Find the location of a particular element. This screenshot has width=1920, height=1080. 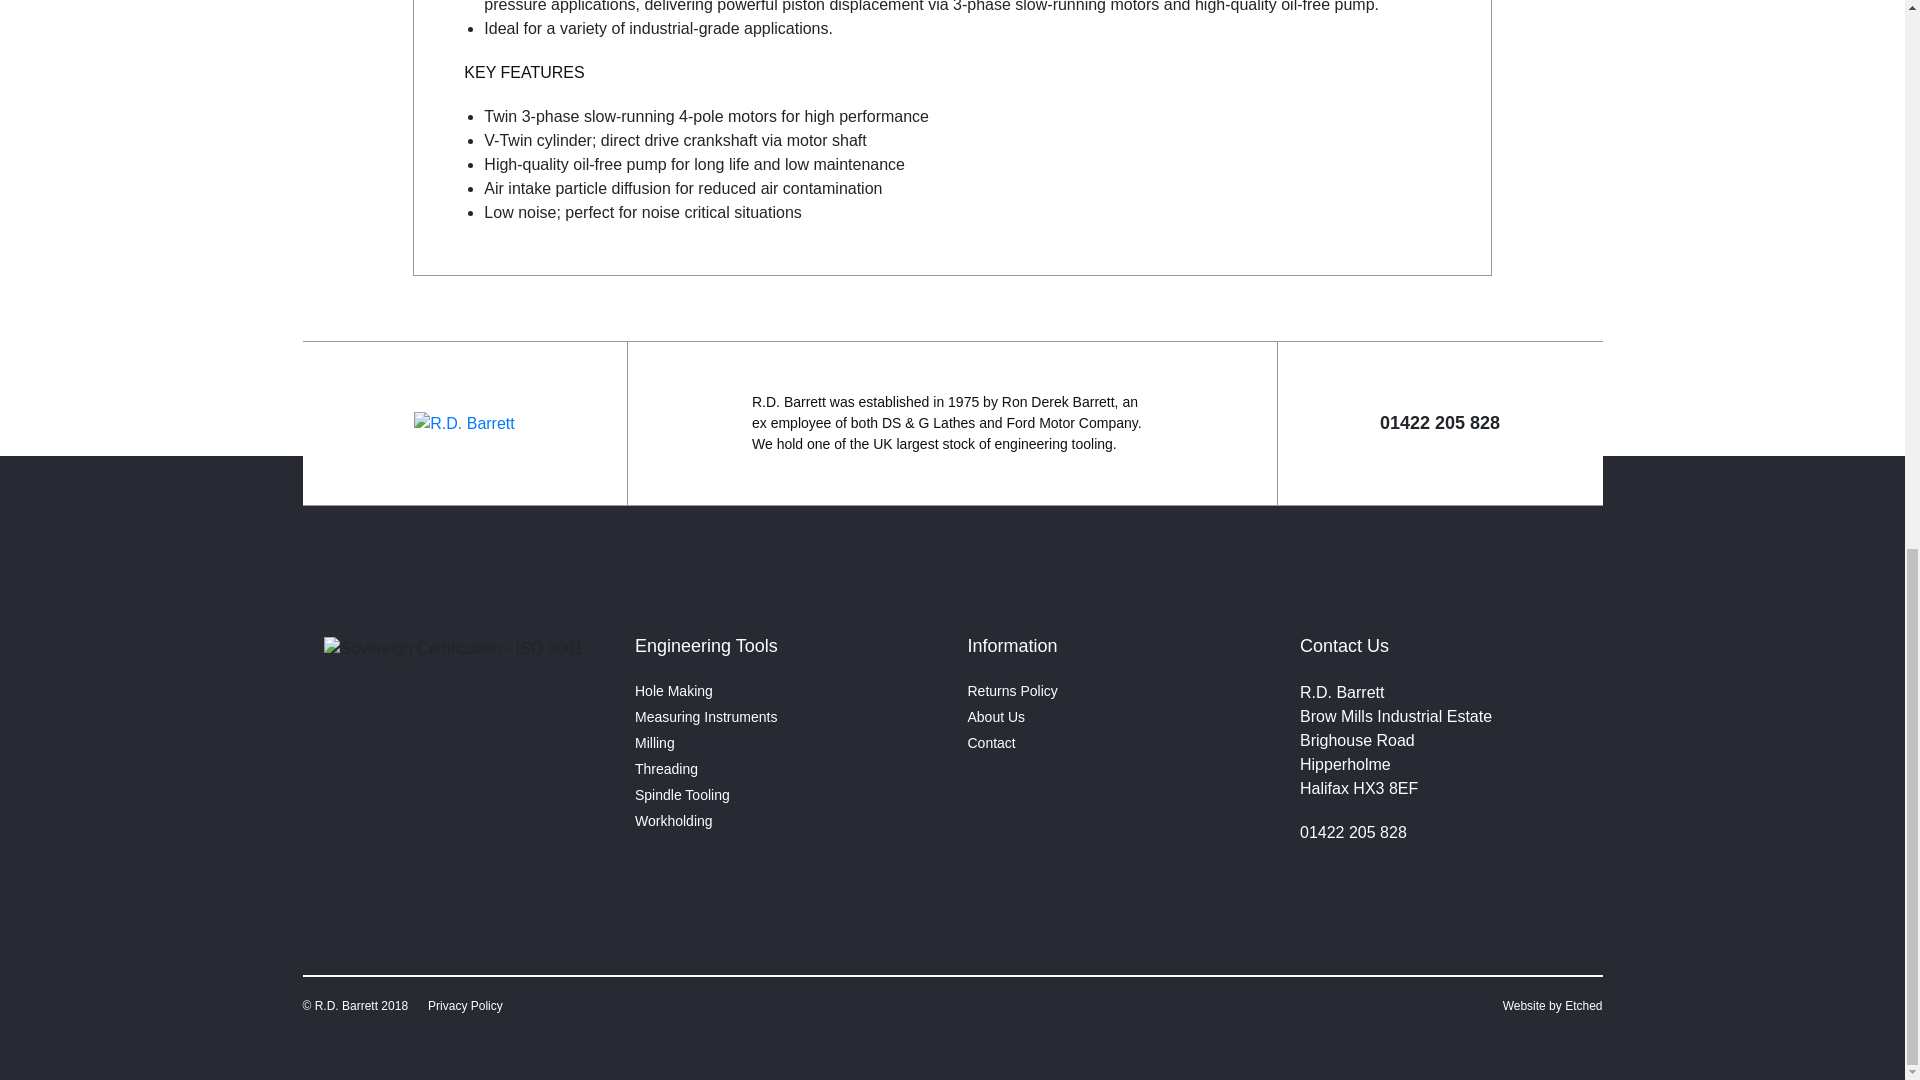

Website by Etched is located at coordinates (1553, 1006).